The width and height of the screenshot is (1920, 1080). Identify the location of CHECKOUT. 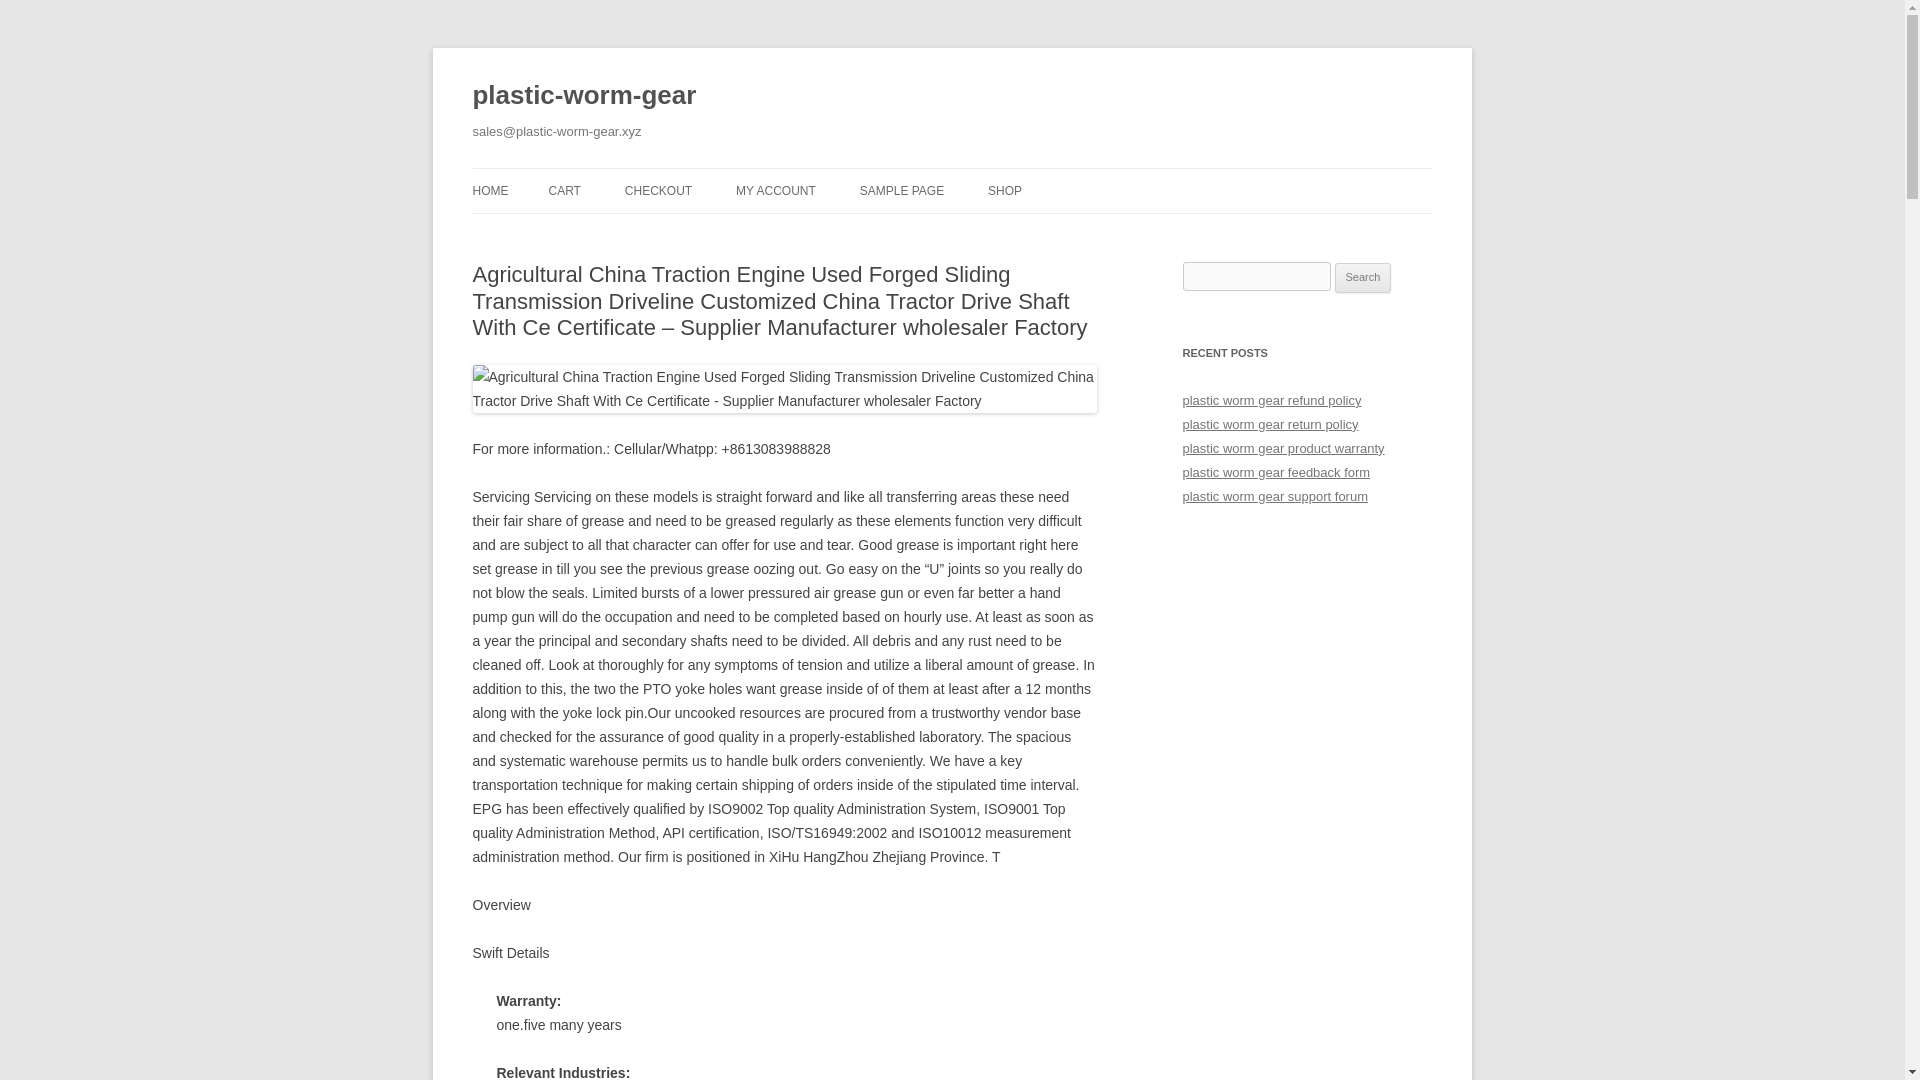
(658, 190).